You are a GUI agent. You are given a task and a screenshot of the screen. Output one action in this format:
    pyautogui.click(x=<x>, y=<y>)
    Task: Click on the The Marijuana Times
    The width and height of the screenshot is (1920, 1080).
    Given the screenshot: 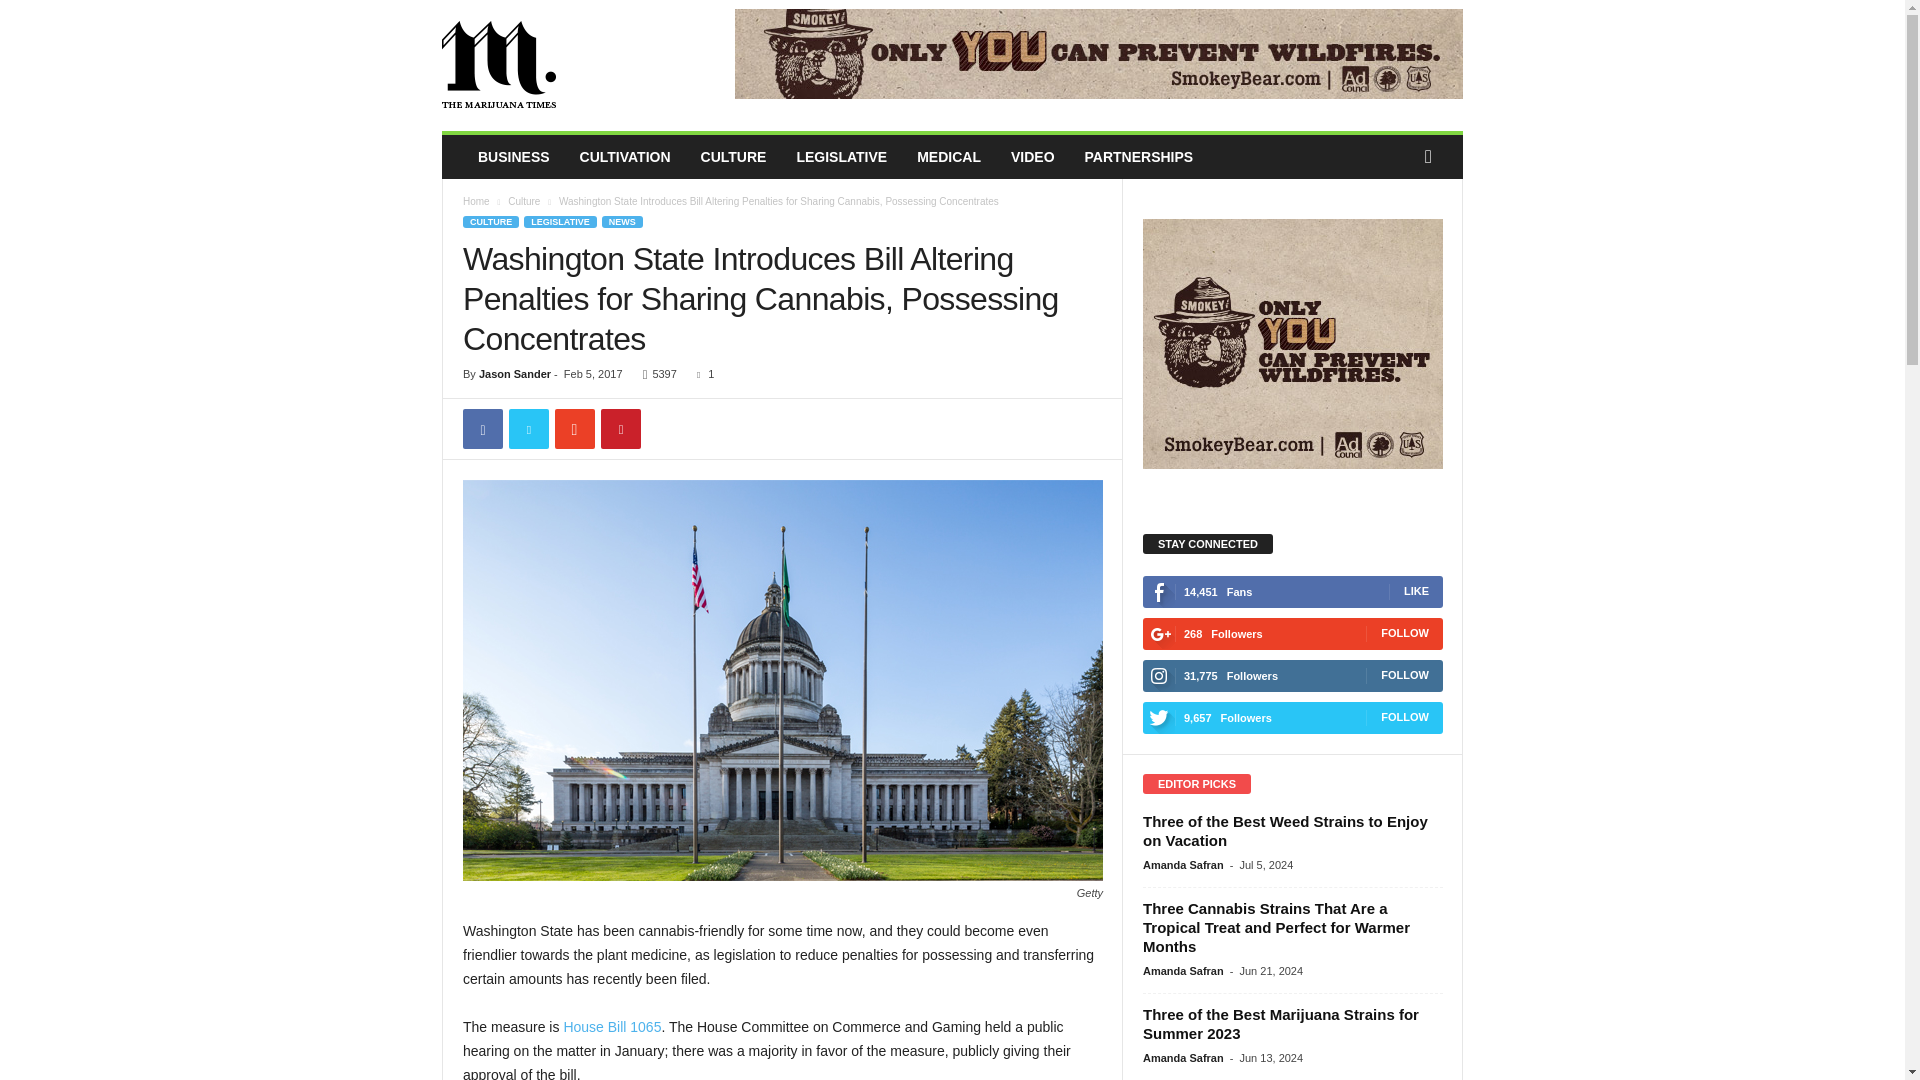 What is the action you would take?
    pyautogui.click(x=578, y=66)
    